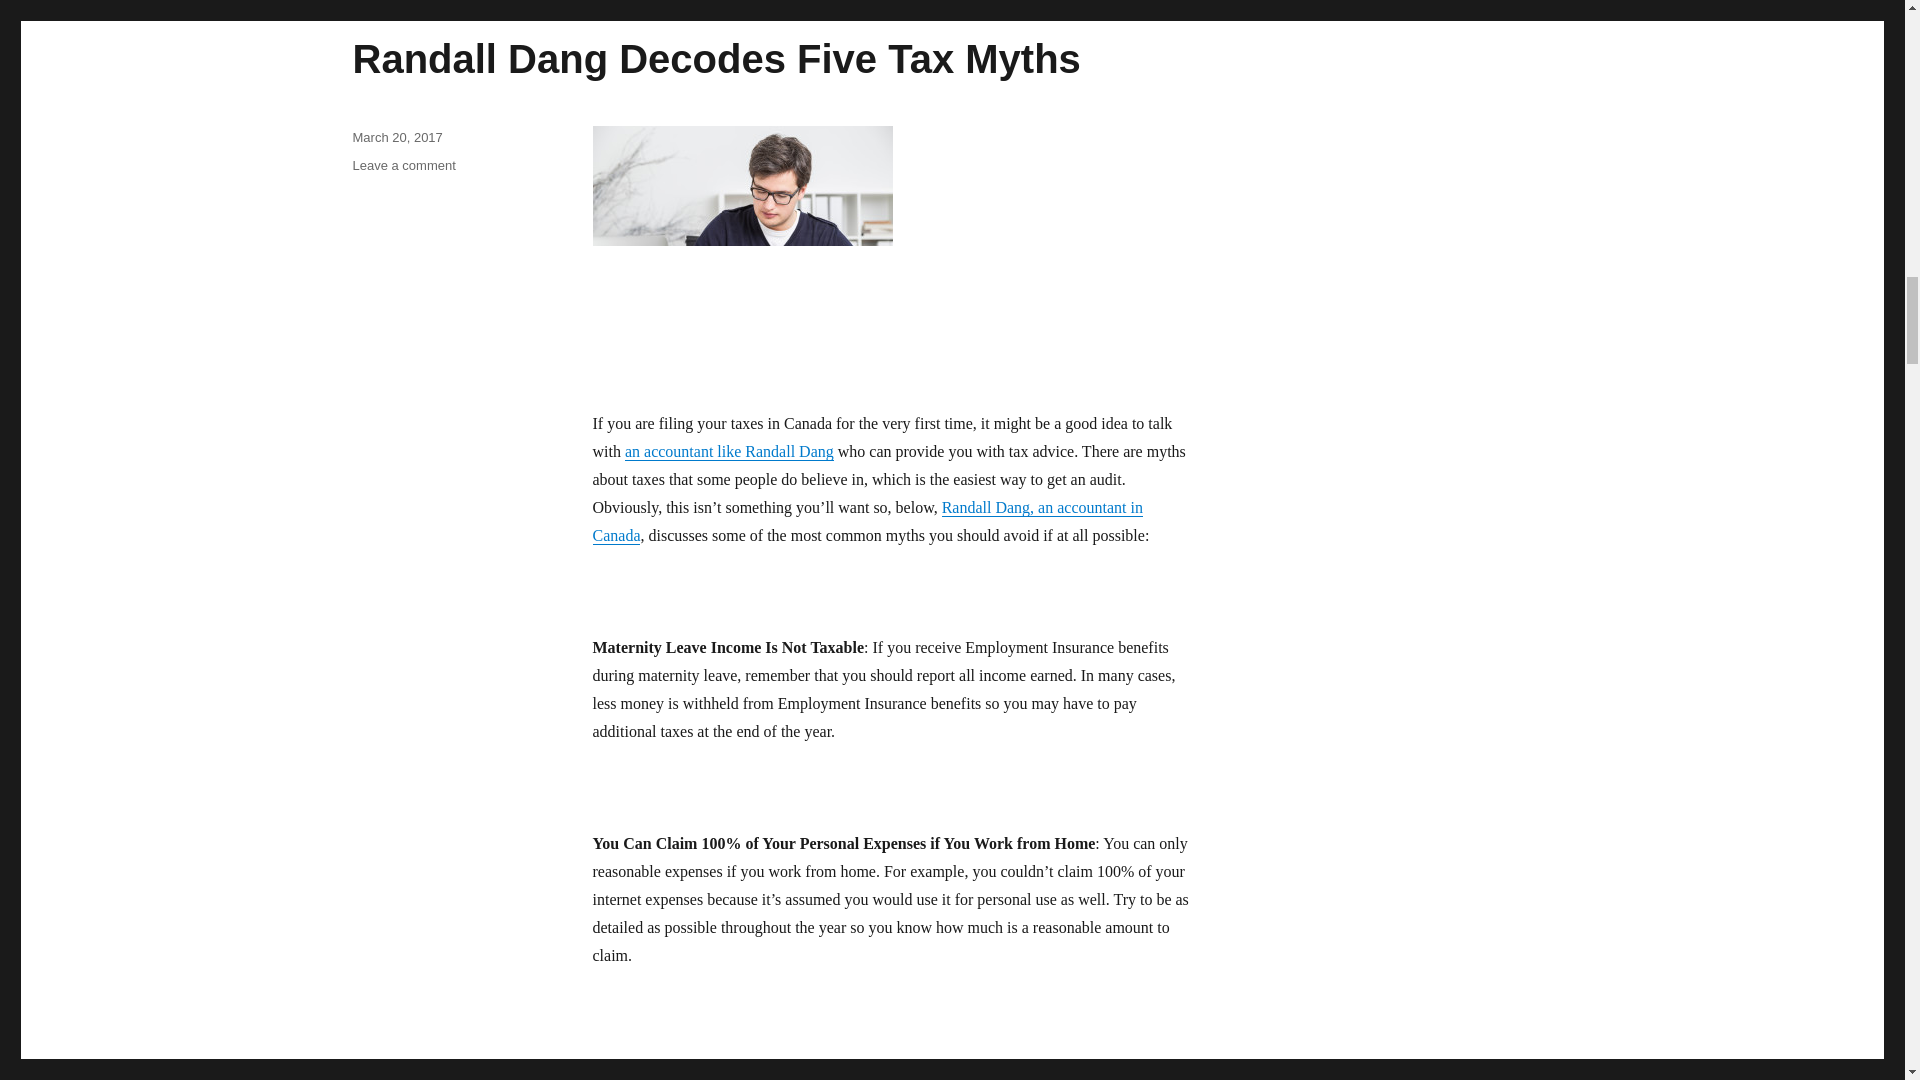 Image resolution: width=1920 pixels, height=1080 pixels. I want to click on Randall Dang Decodes Five Tax Myths, so click(729, 451).